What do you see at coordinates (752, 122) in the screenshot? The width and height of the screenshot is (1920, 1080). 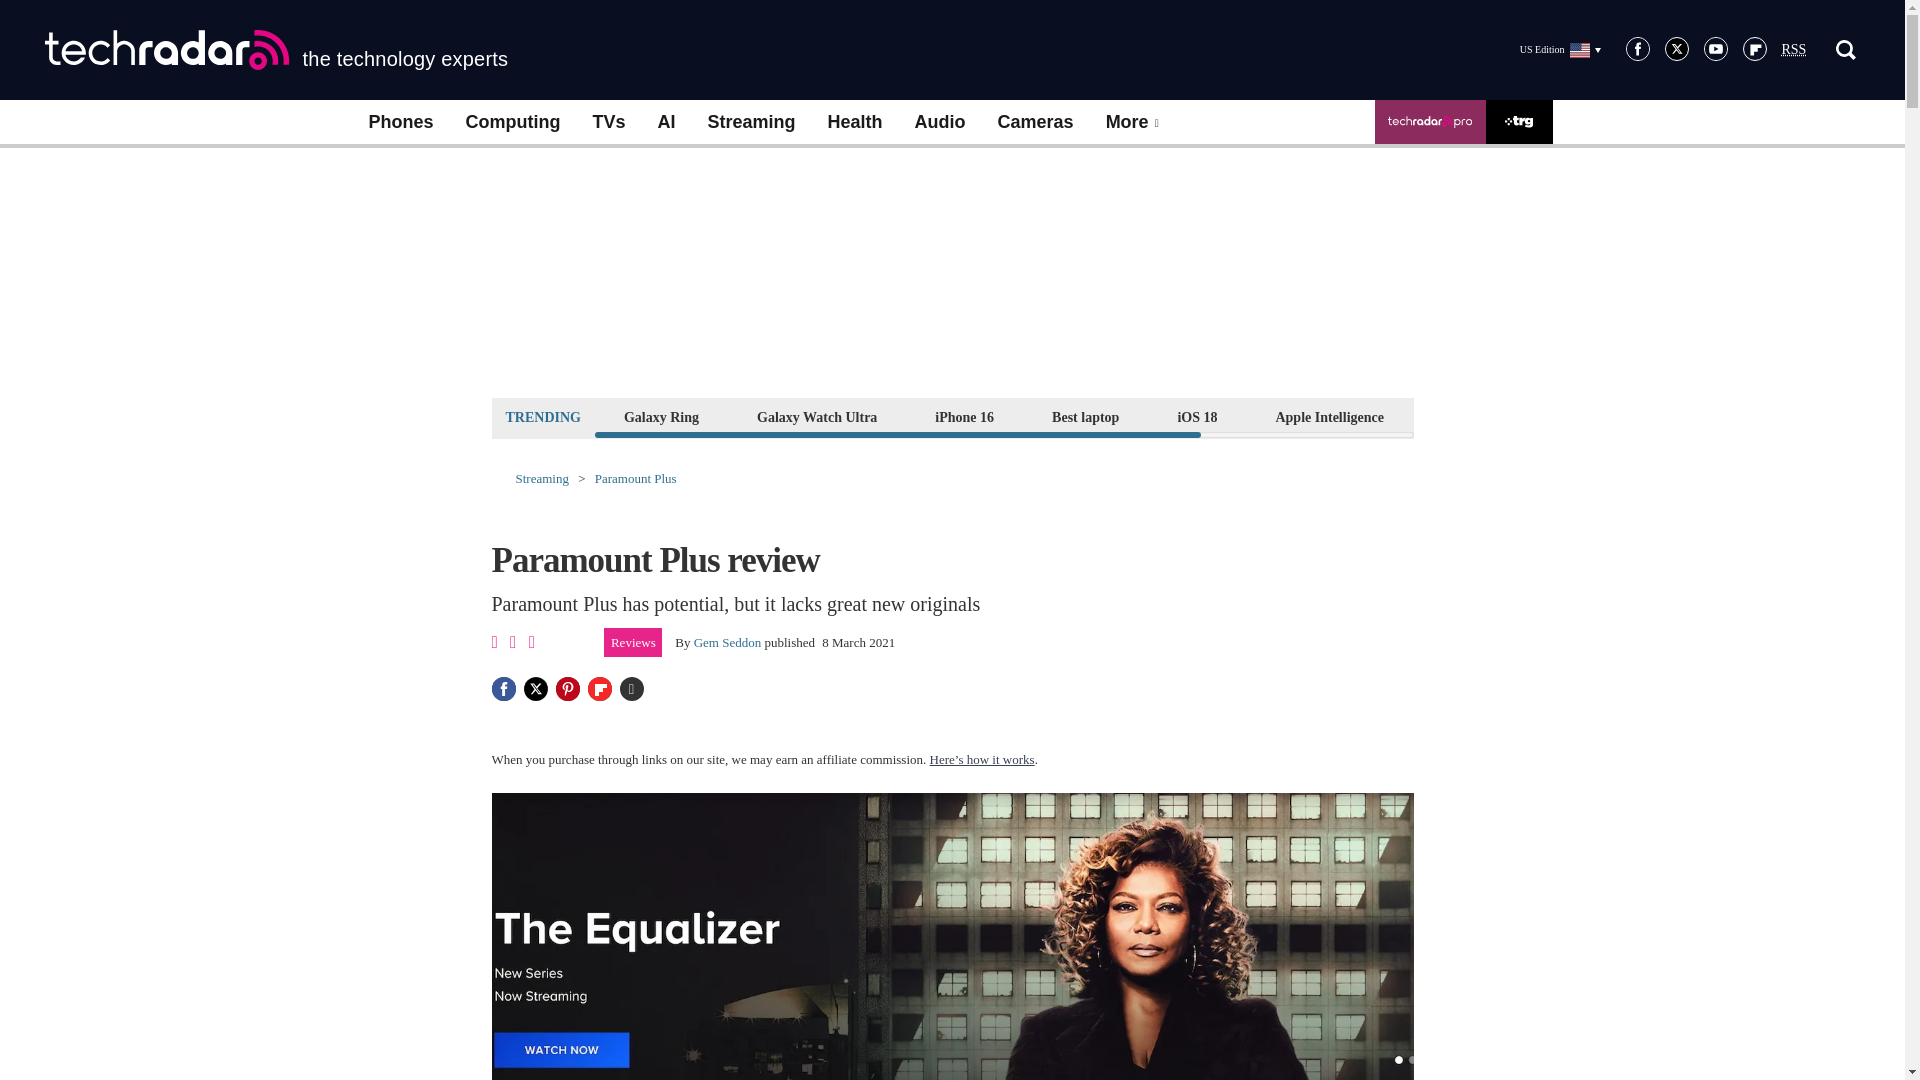 I see `Streaming` at bounding box center [752, 122].